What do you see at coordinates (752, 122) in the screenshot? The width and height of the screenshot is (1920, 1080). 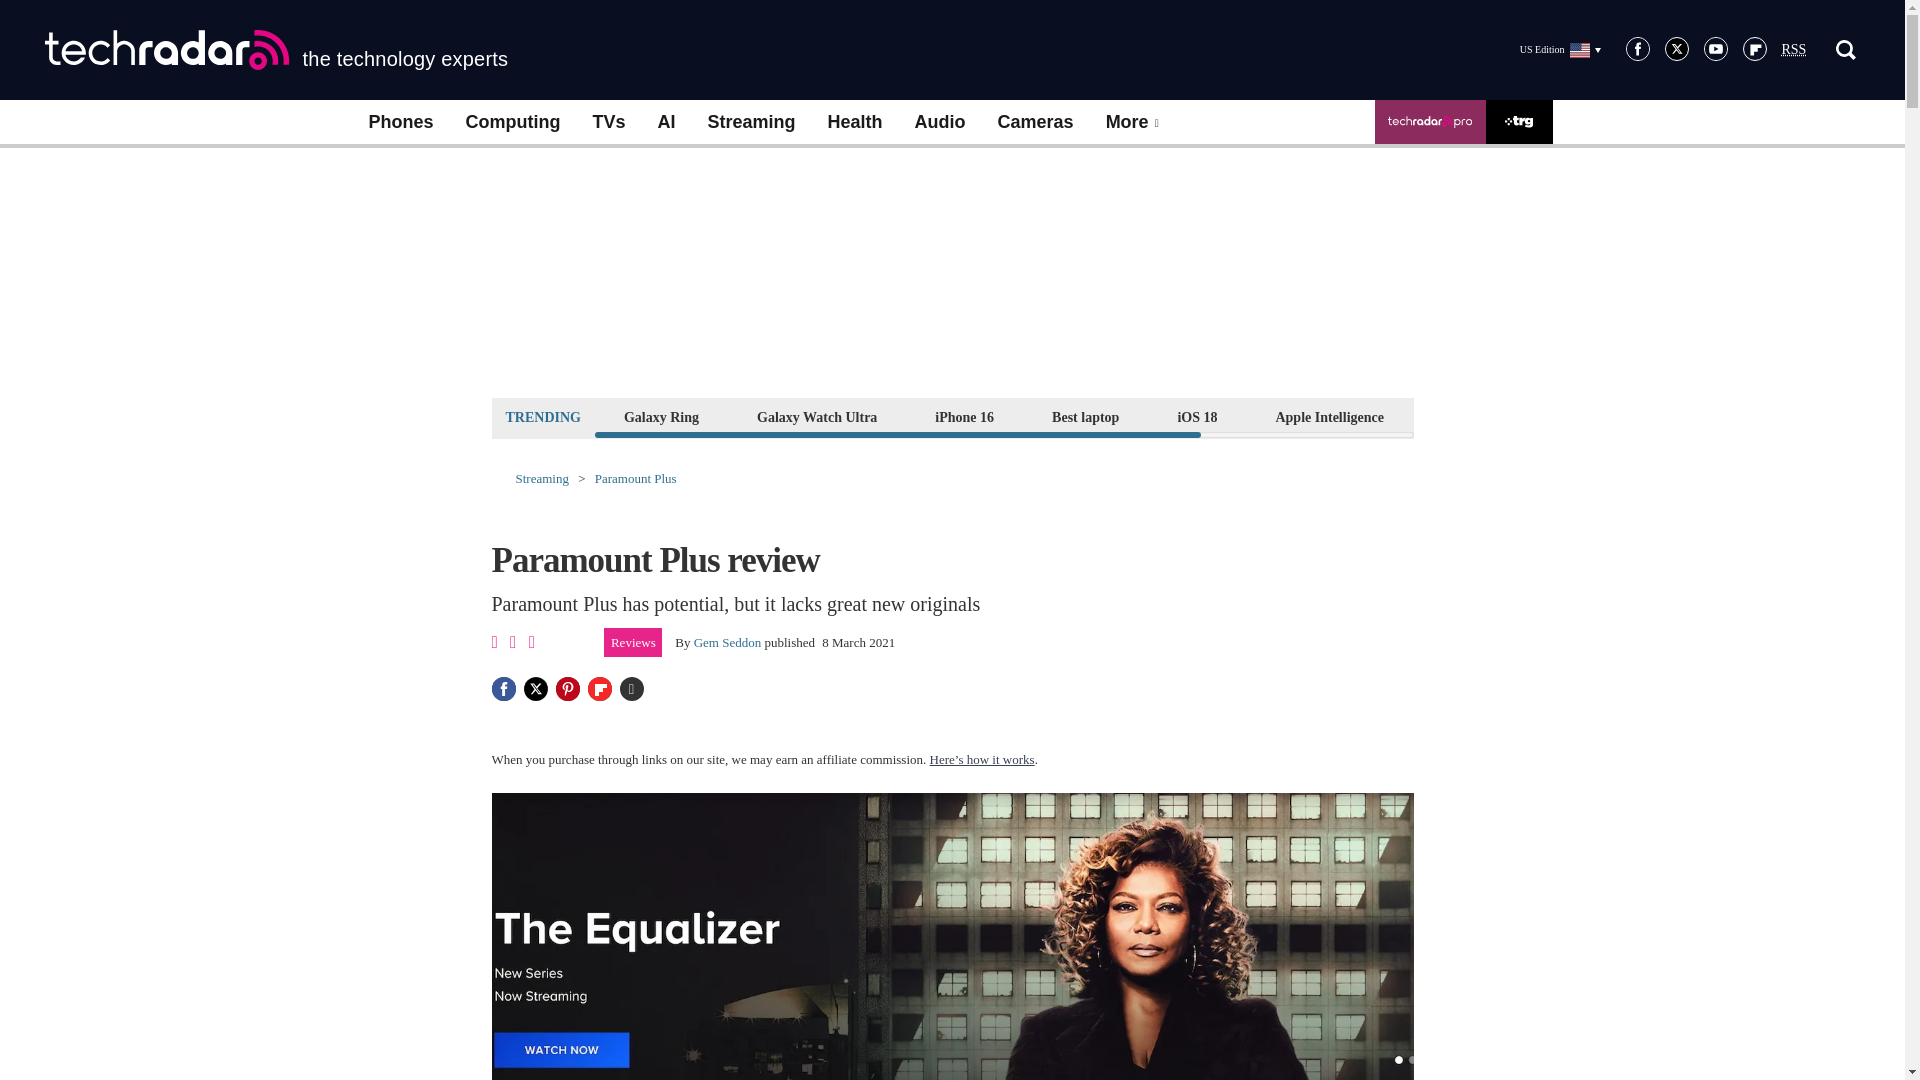 I see `Streaming` at bounding box center [752, 122].